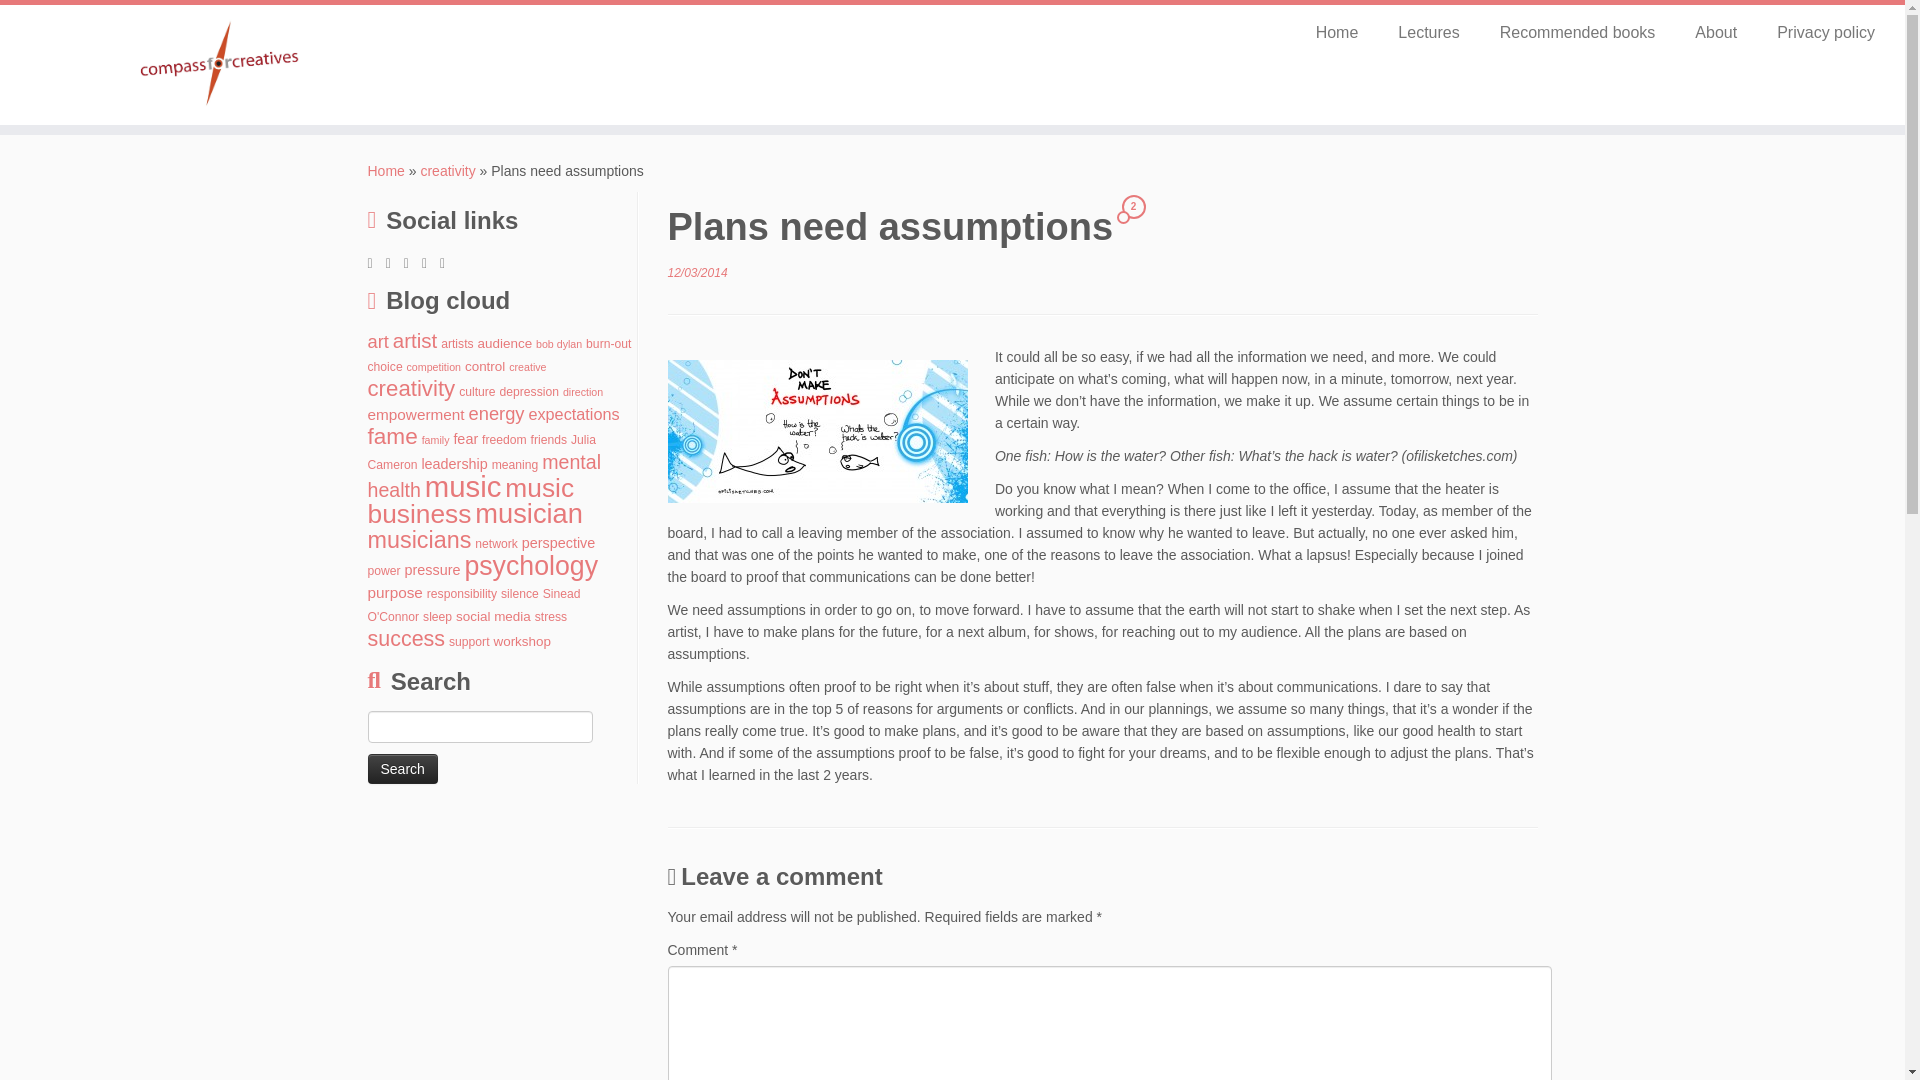  Describe the element at coordinates (476, 391) in the screenshot. I see `culture` at that location.